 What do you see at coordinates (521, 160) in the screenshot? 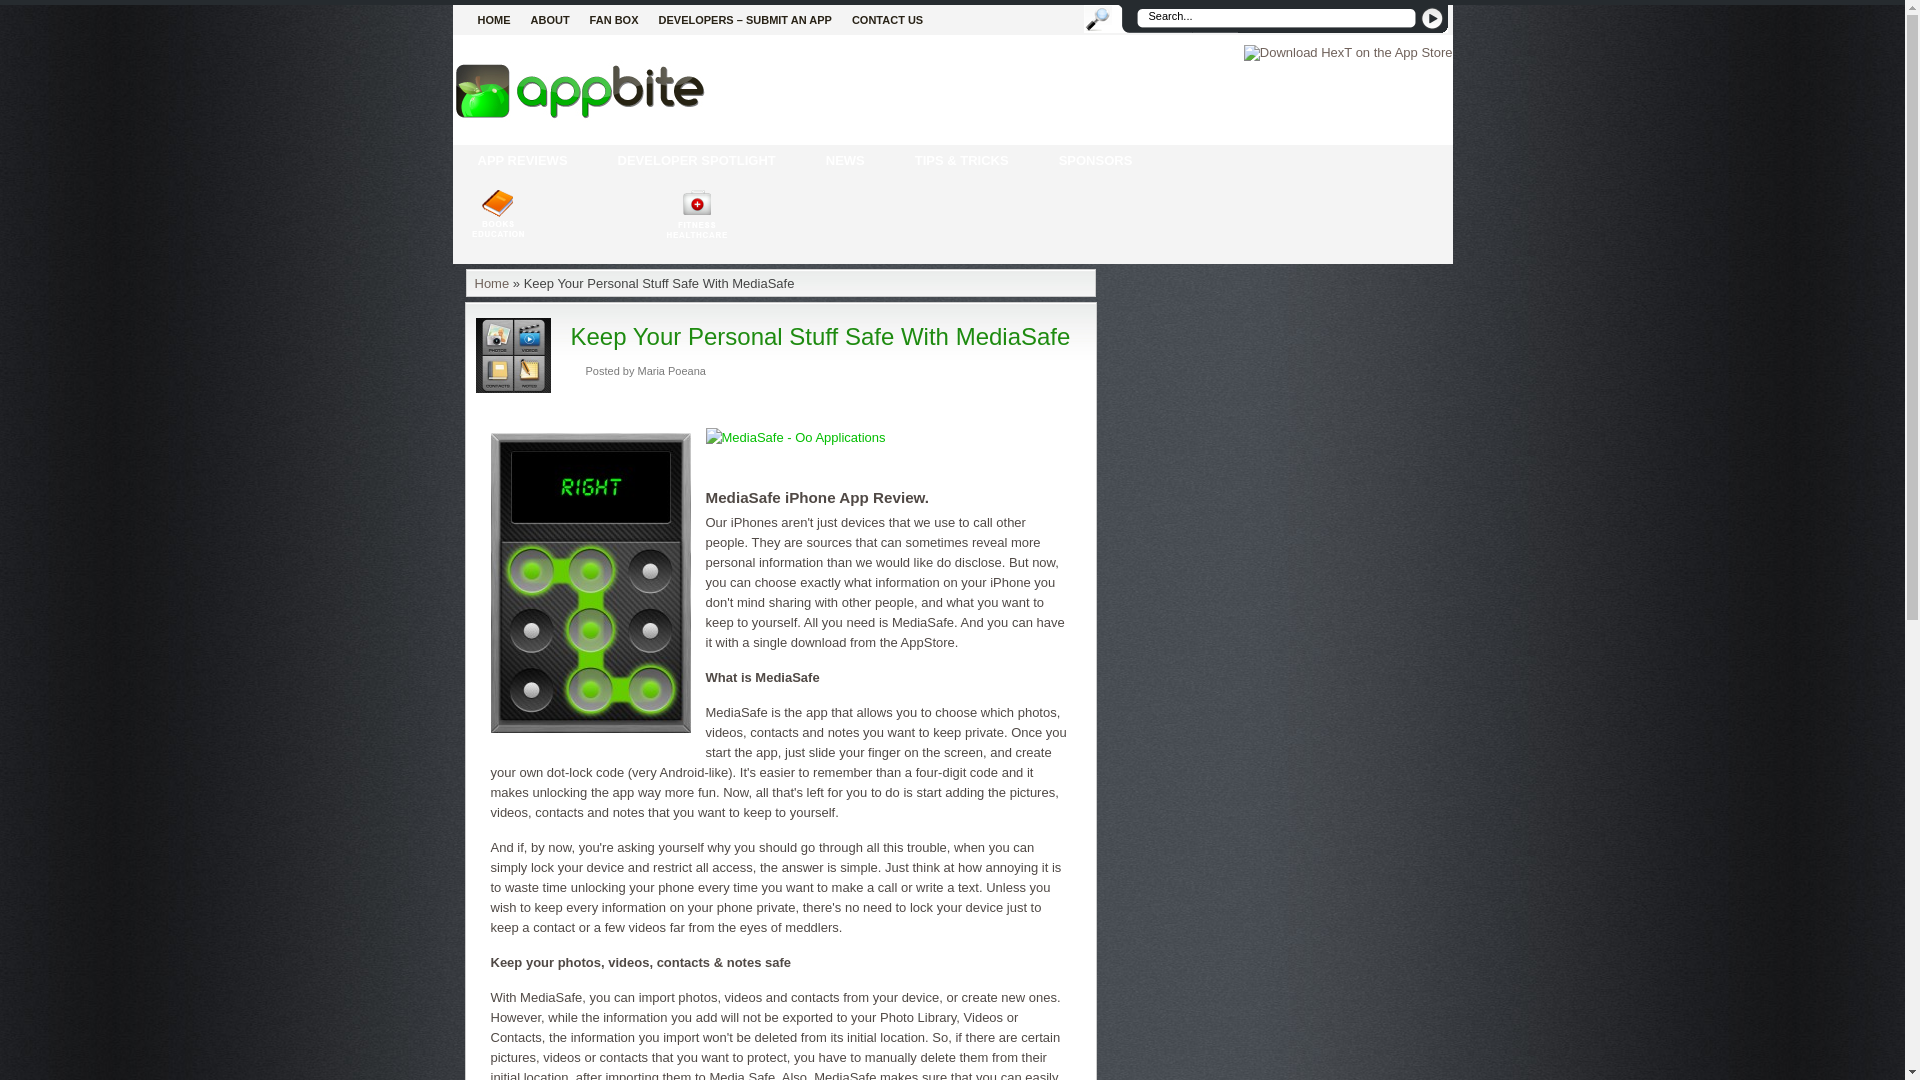
I see `APP REVIEWS` at bounding box center [521, 160].